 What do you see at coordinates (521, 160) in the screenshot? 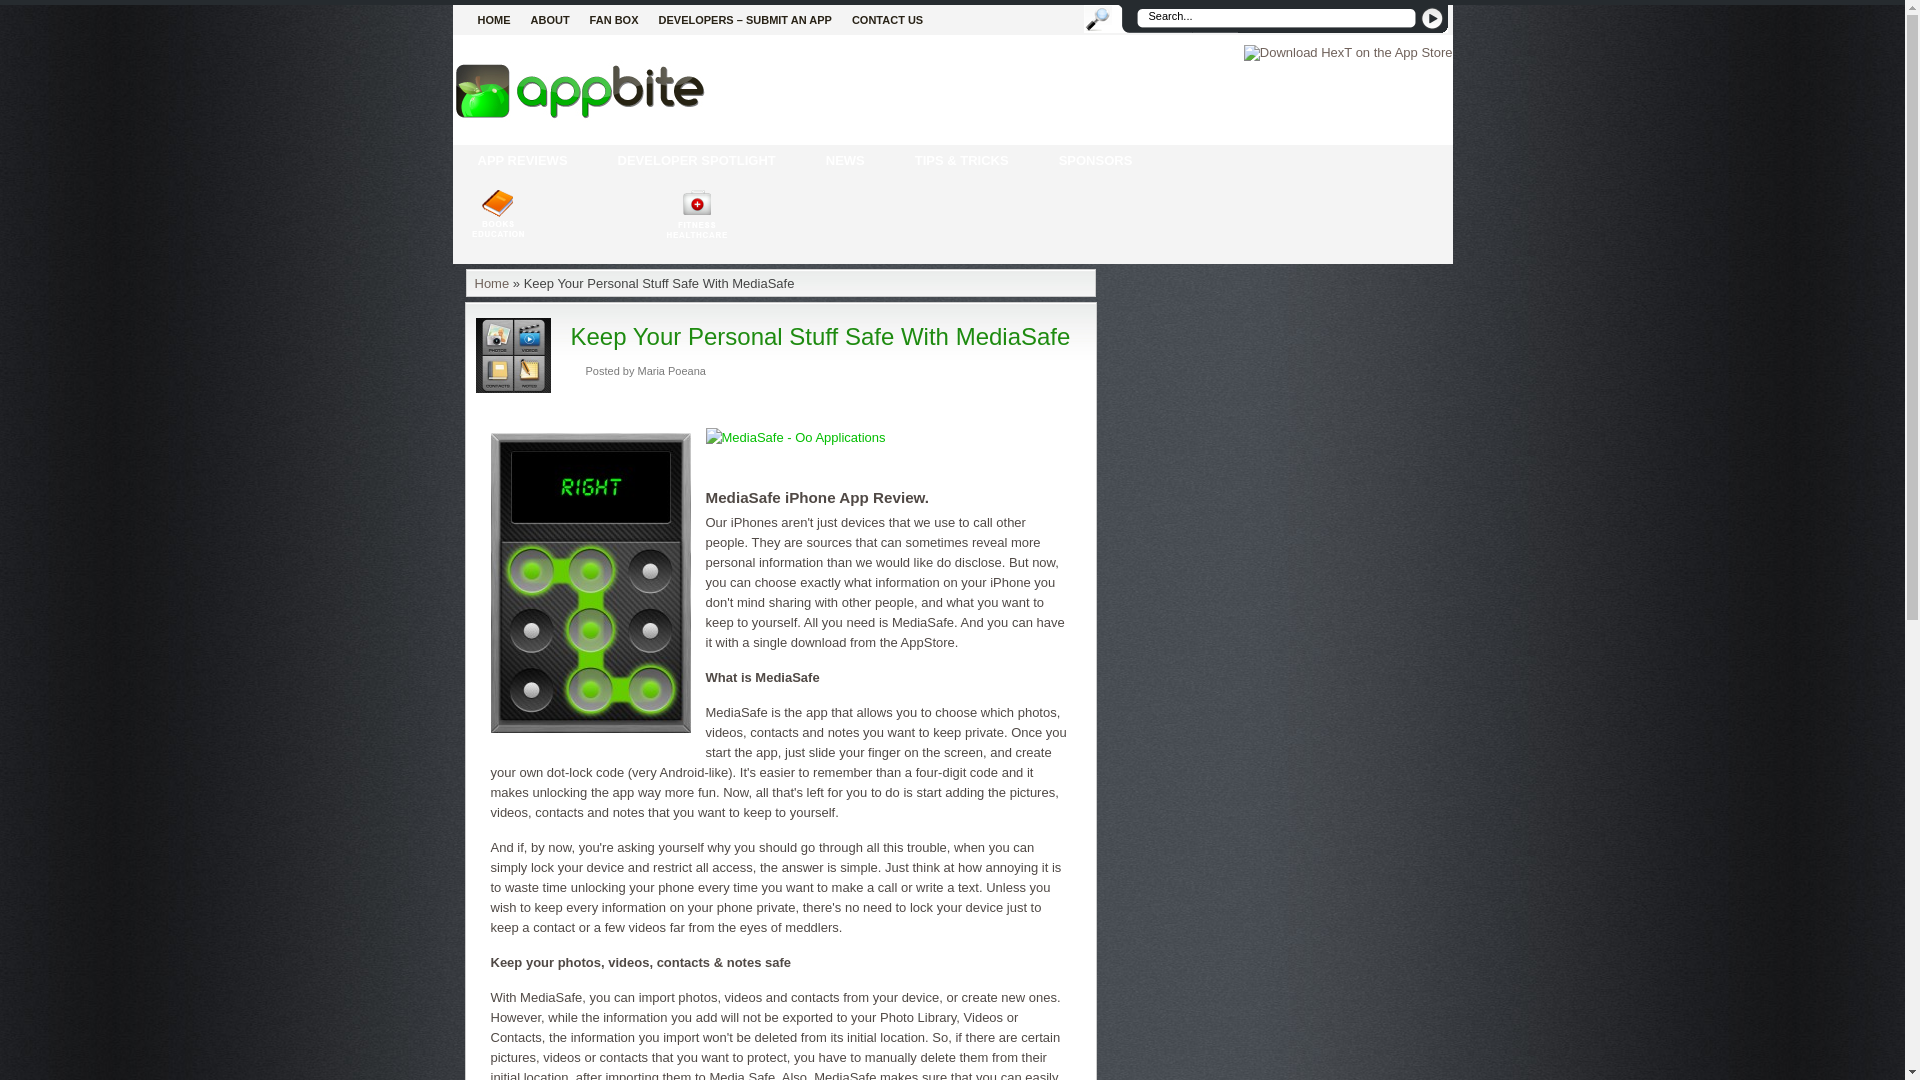
I see `APP REVIEWS` at bounding box center [521, 160].